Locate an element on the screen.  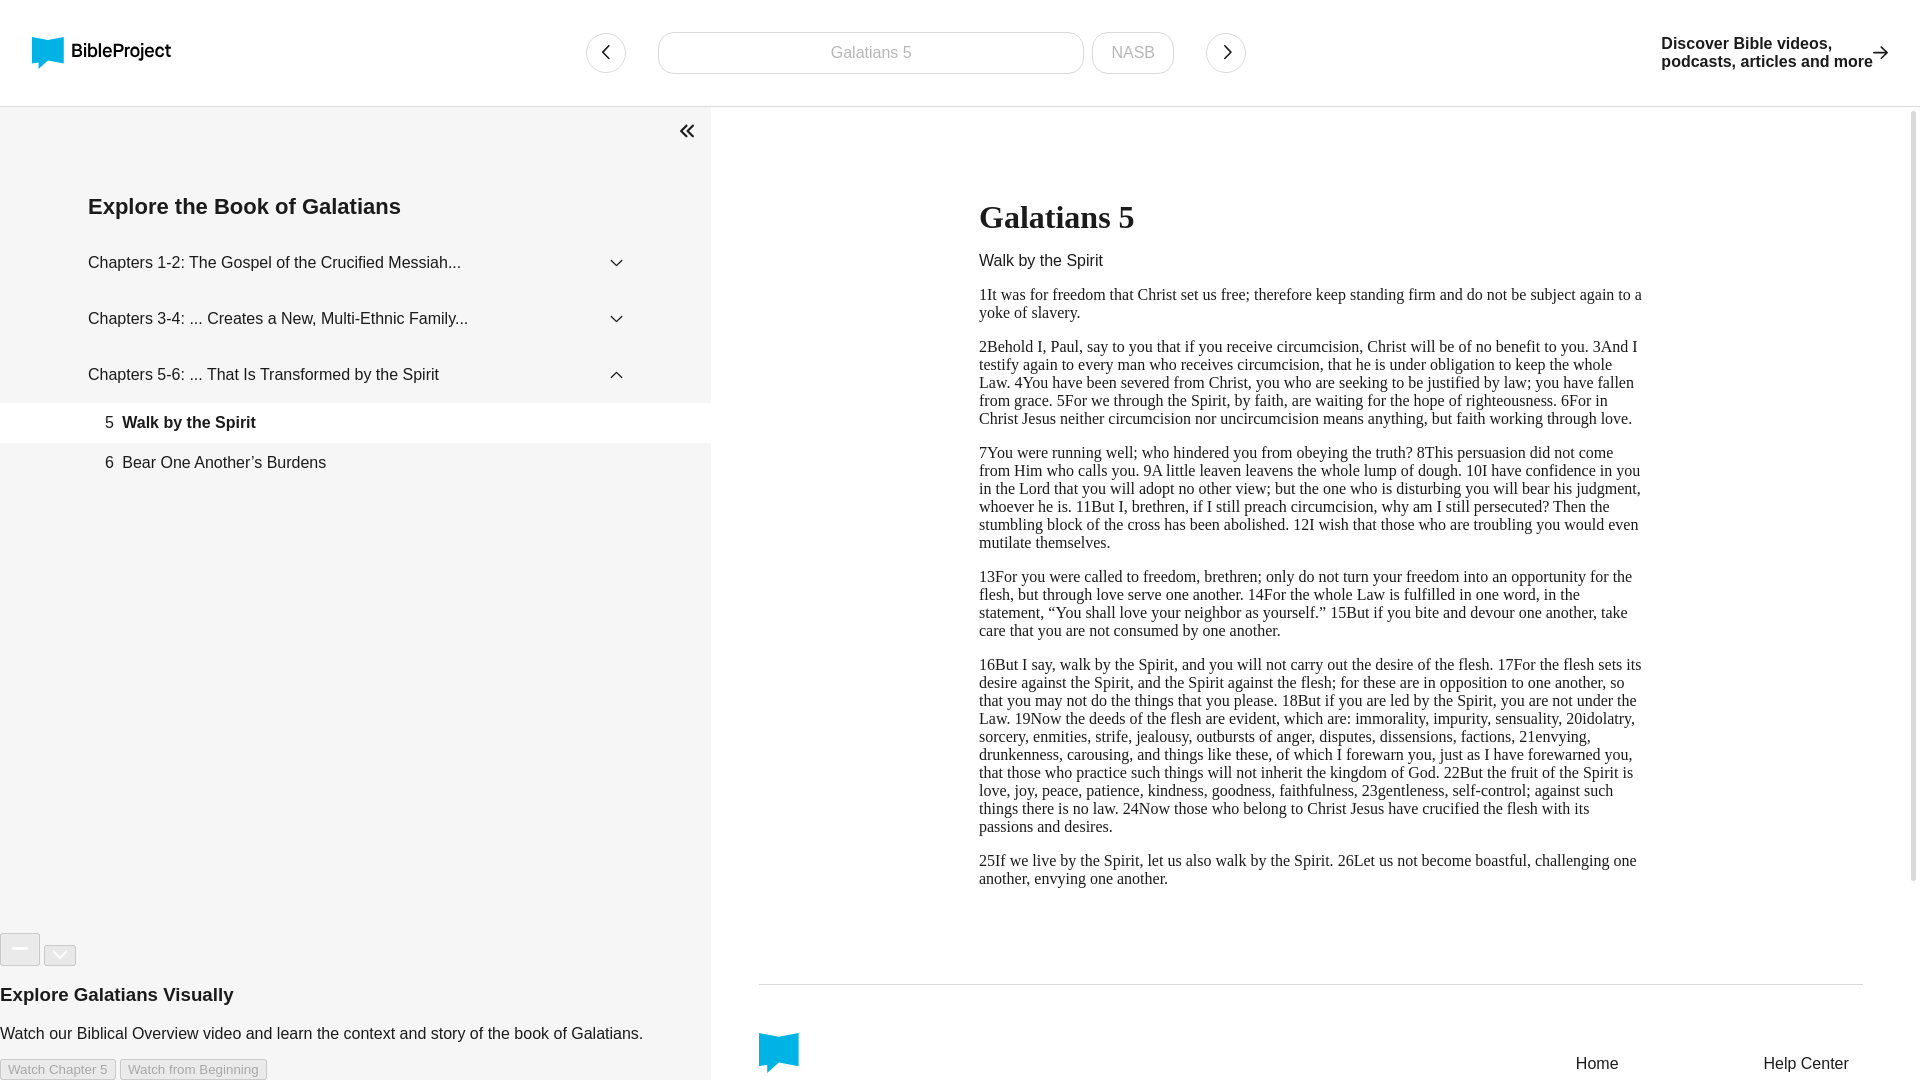
Chapters 3-4: ... Creates a New, Multi-Ethnic Family... is located at coordinates (1626, 1064).